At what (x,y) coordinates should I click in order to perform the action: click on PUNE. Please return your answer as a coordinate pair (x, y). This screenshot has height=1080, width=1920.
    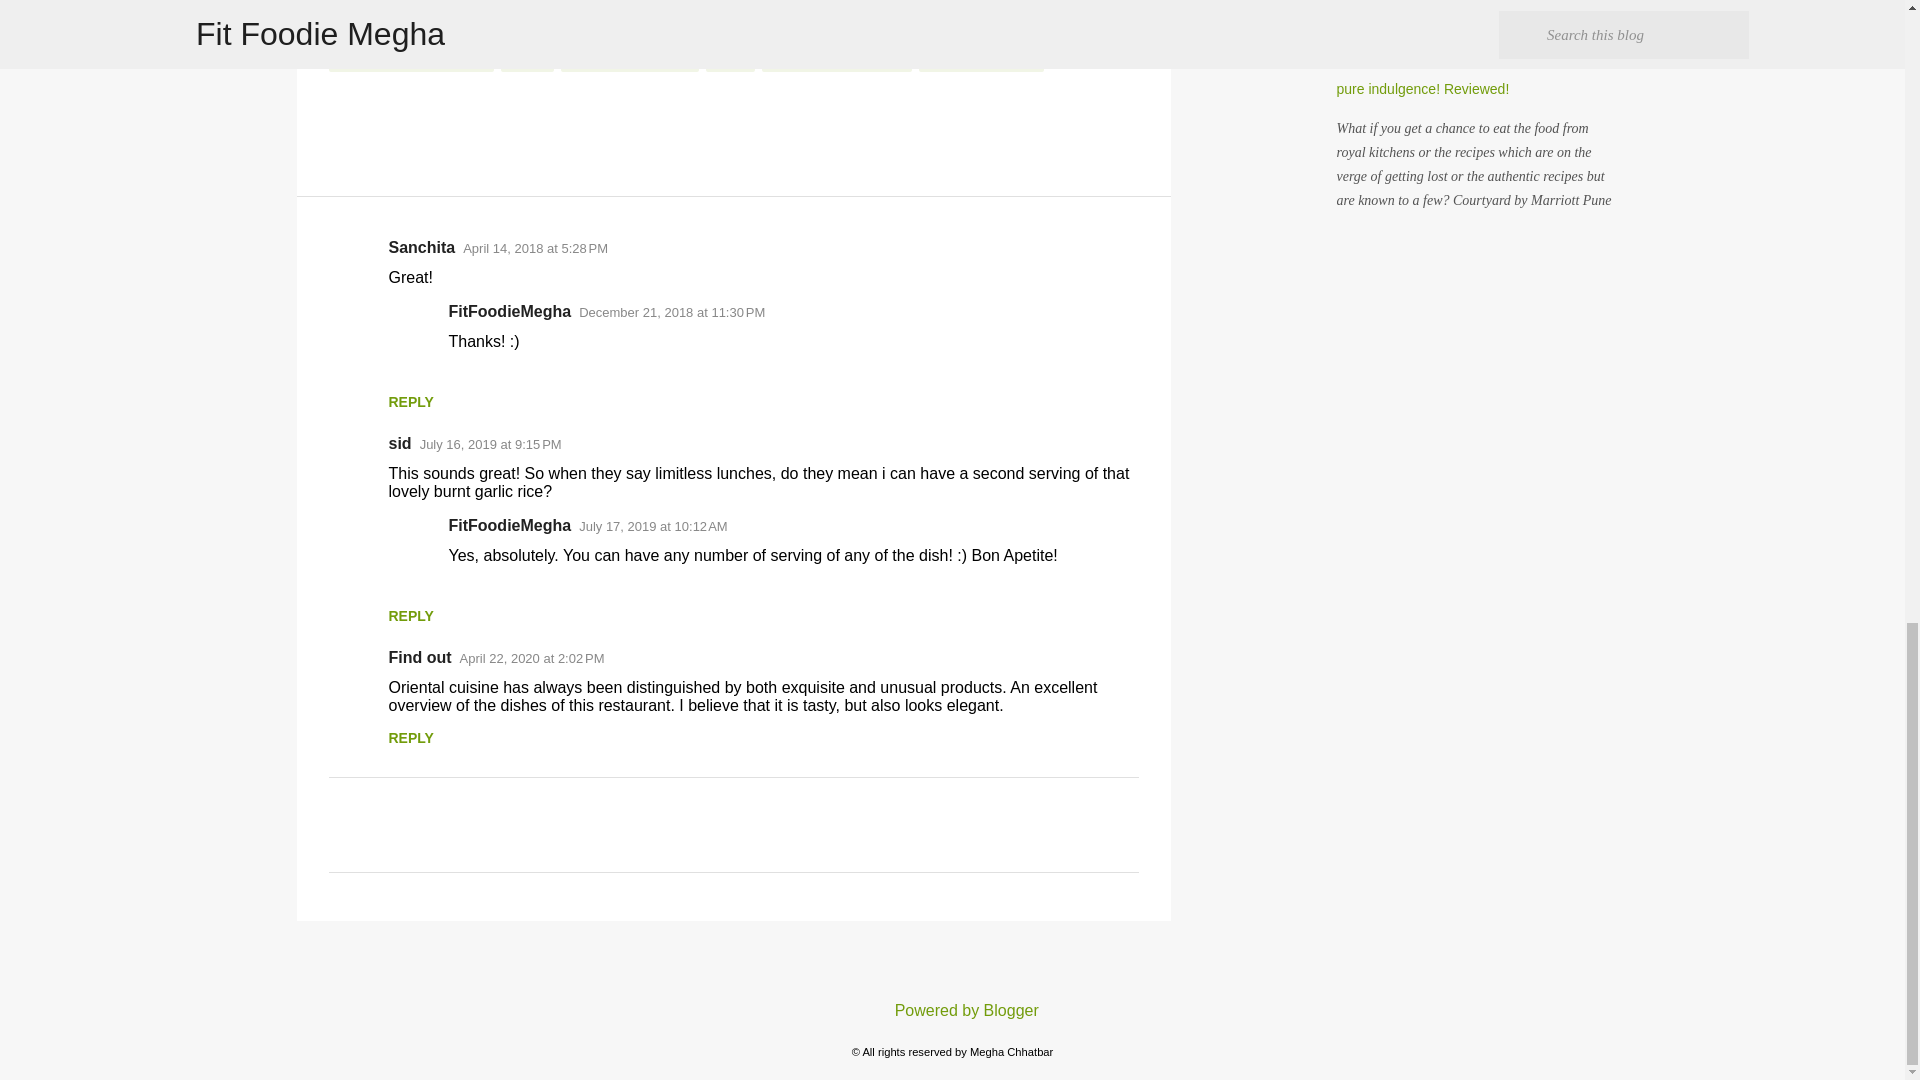
    Looking at the image, I should click on (730, 60).